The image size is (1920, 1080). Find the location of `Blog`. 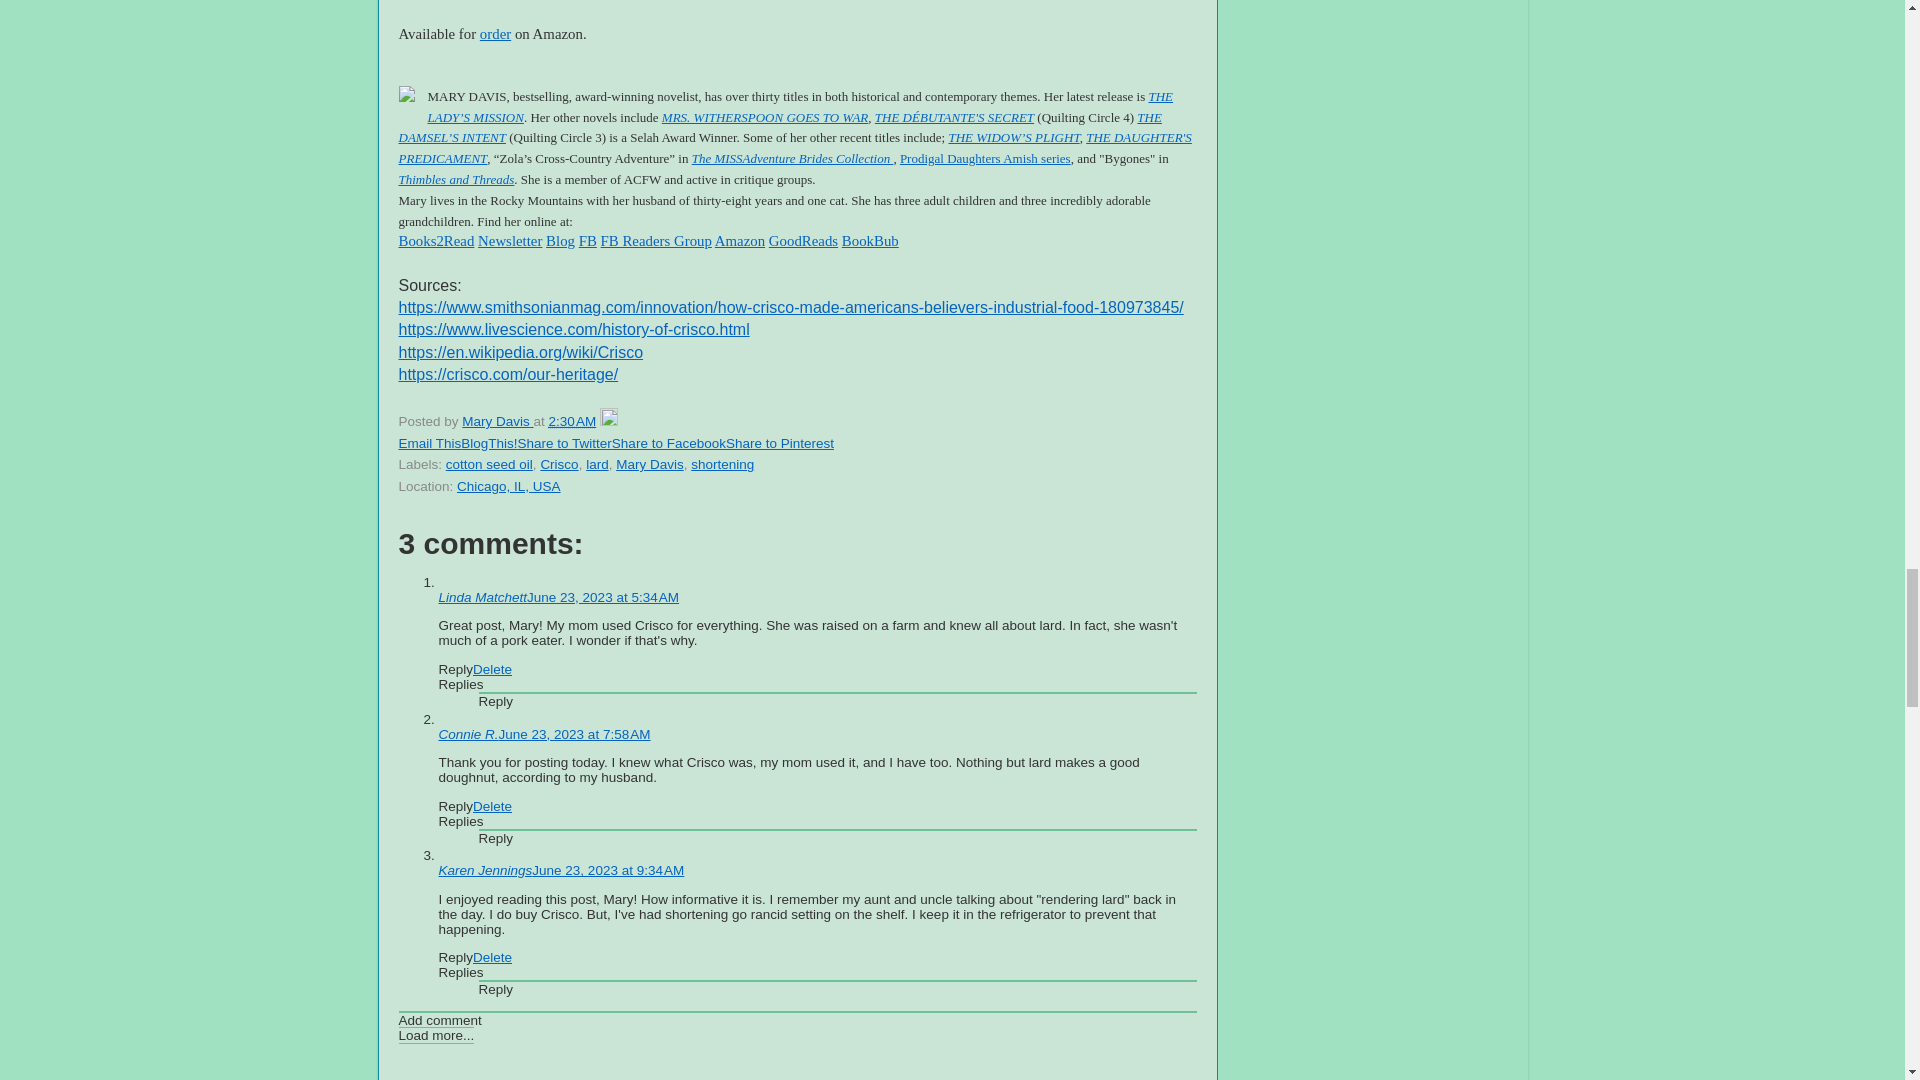

Blog is located at coordinates (560, 241).